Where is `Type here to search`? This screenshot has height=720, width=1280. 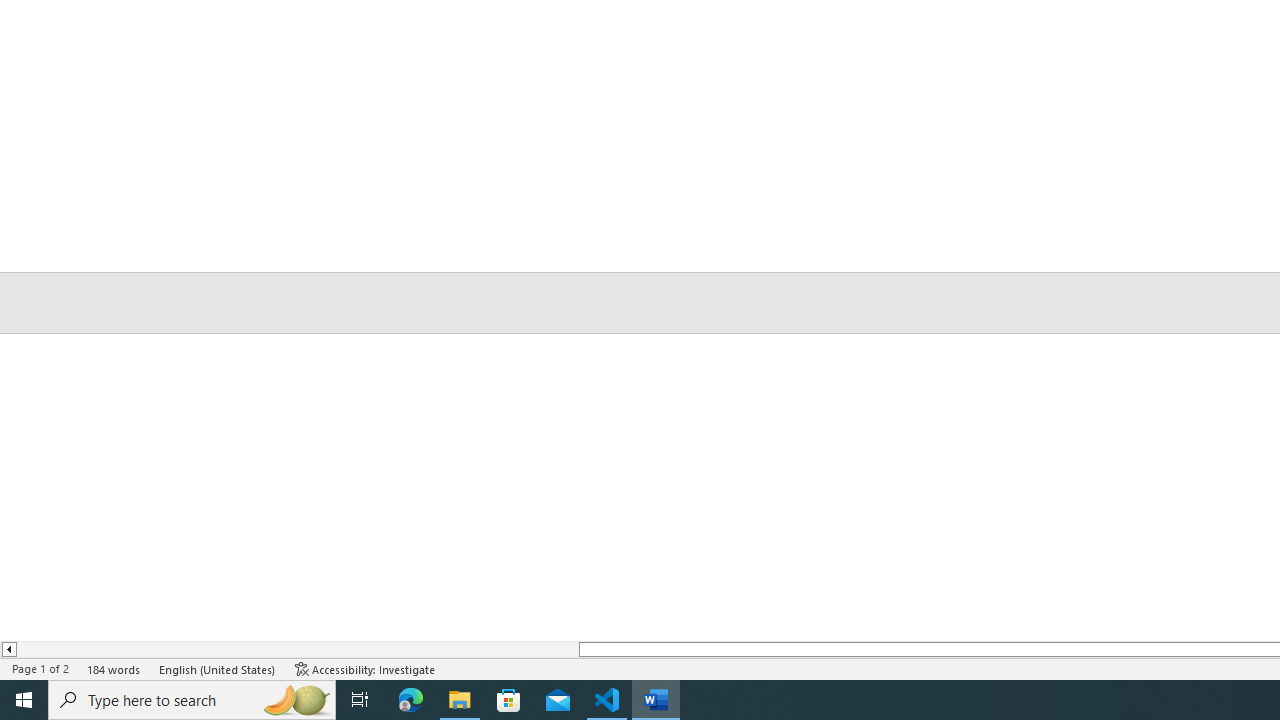
Type here to search is located at coordinates (192, 700).